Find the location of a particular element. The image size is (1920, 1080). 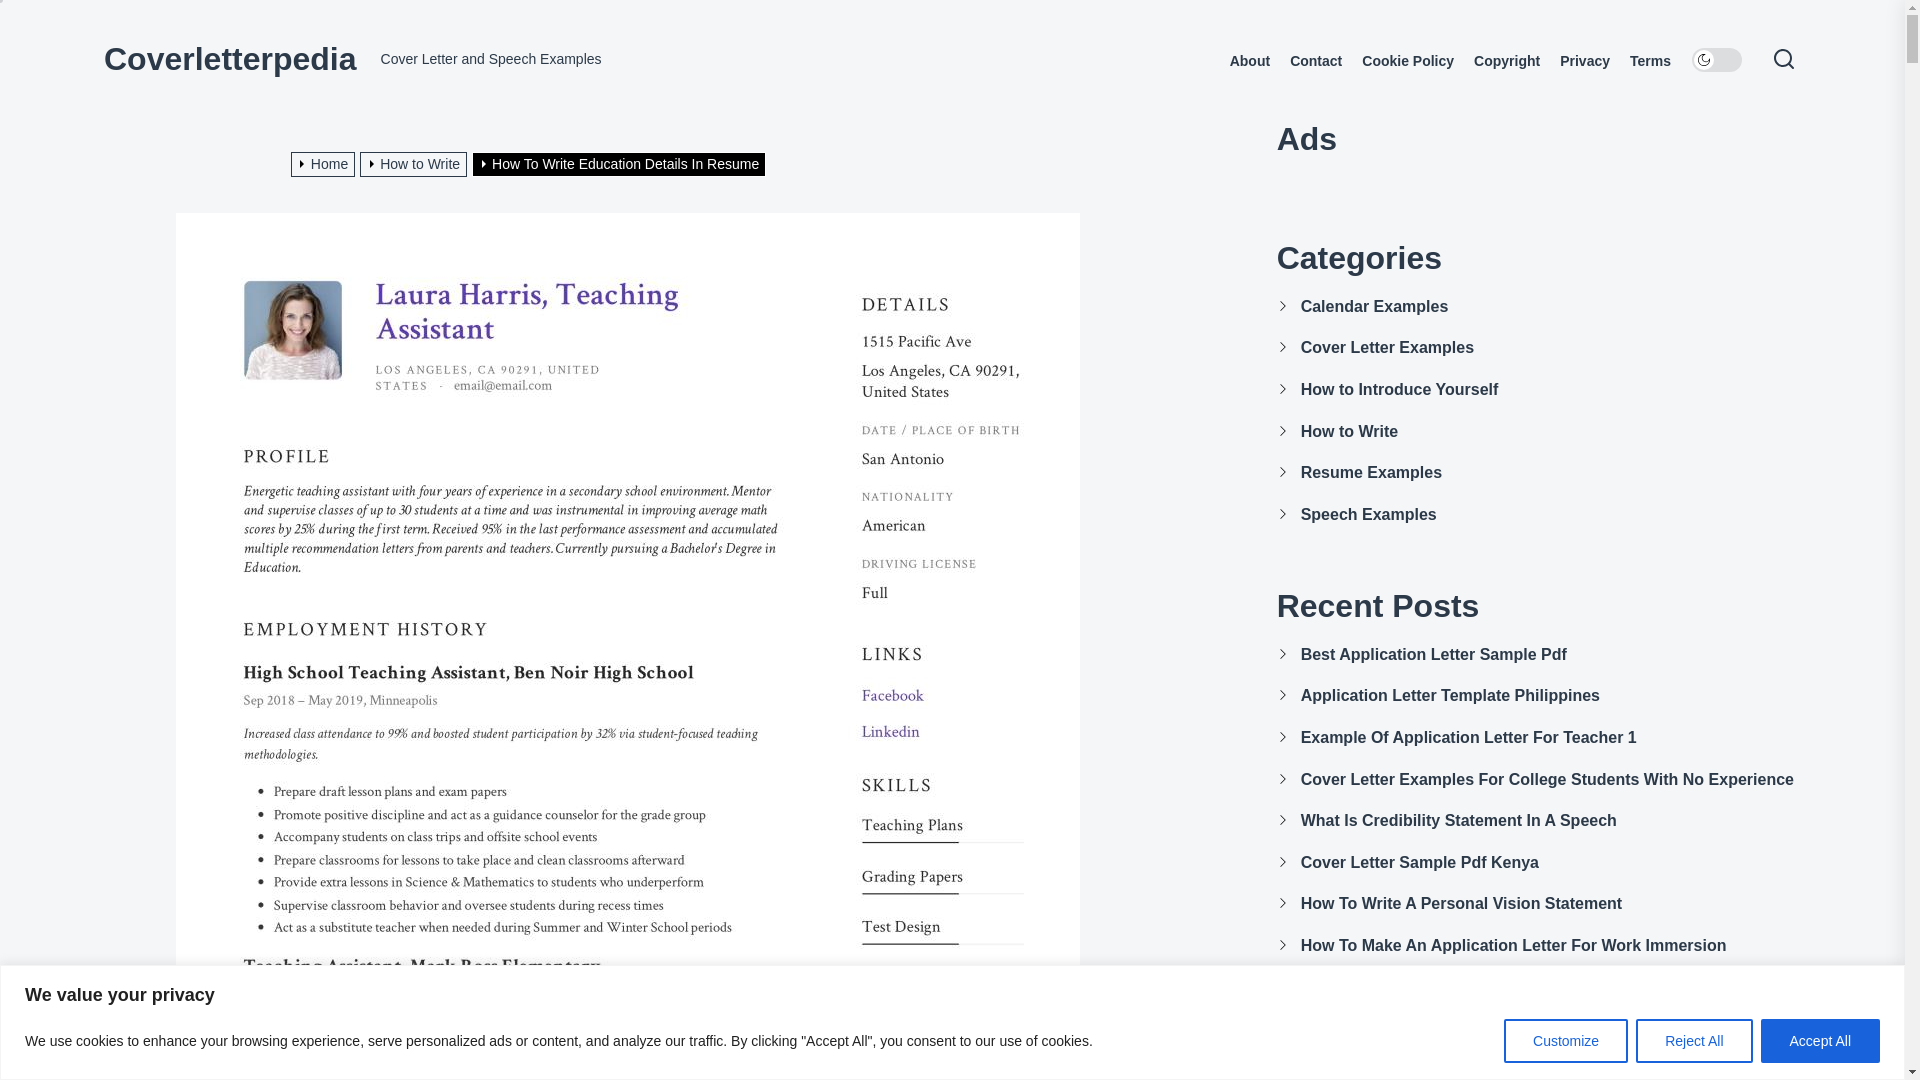

About is located at coordinates (1250, 61).